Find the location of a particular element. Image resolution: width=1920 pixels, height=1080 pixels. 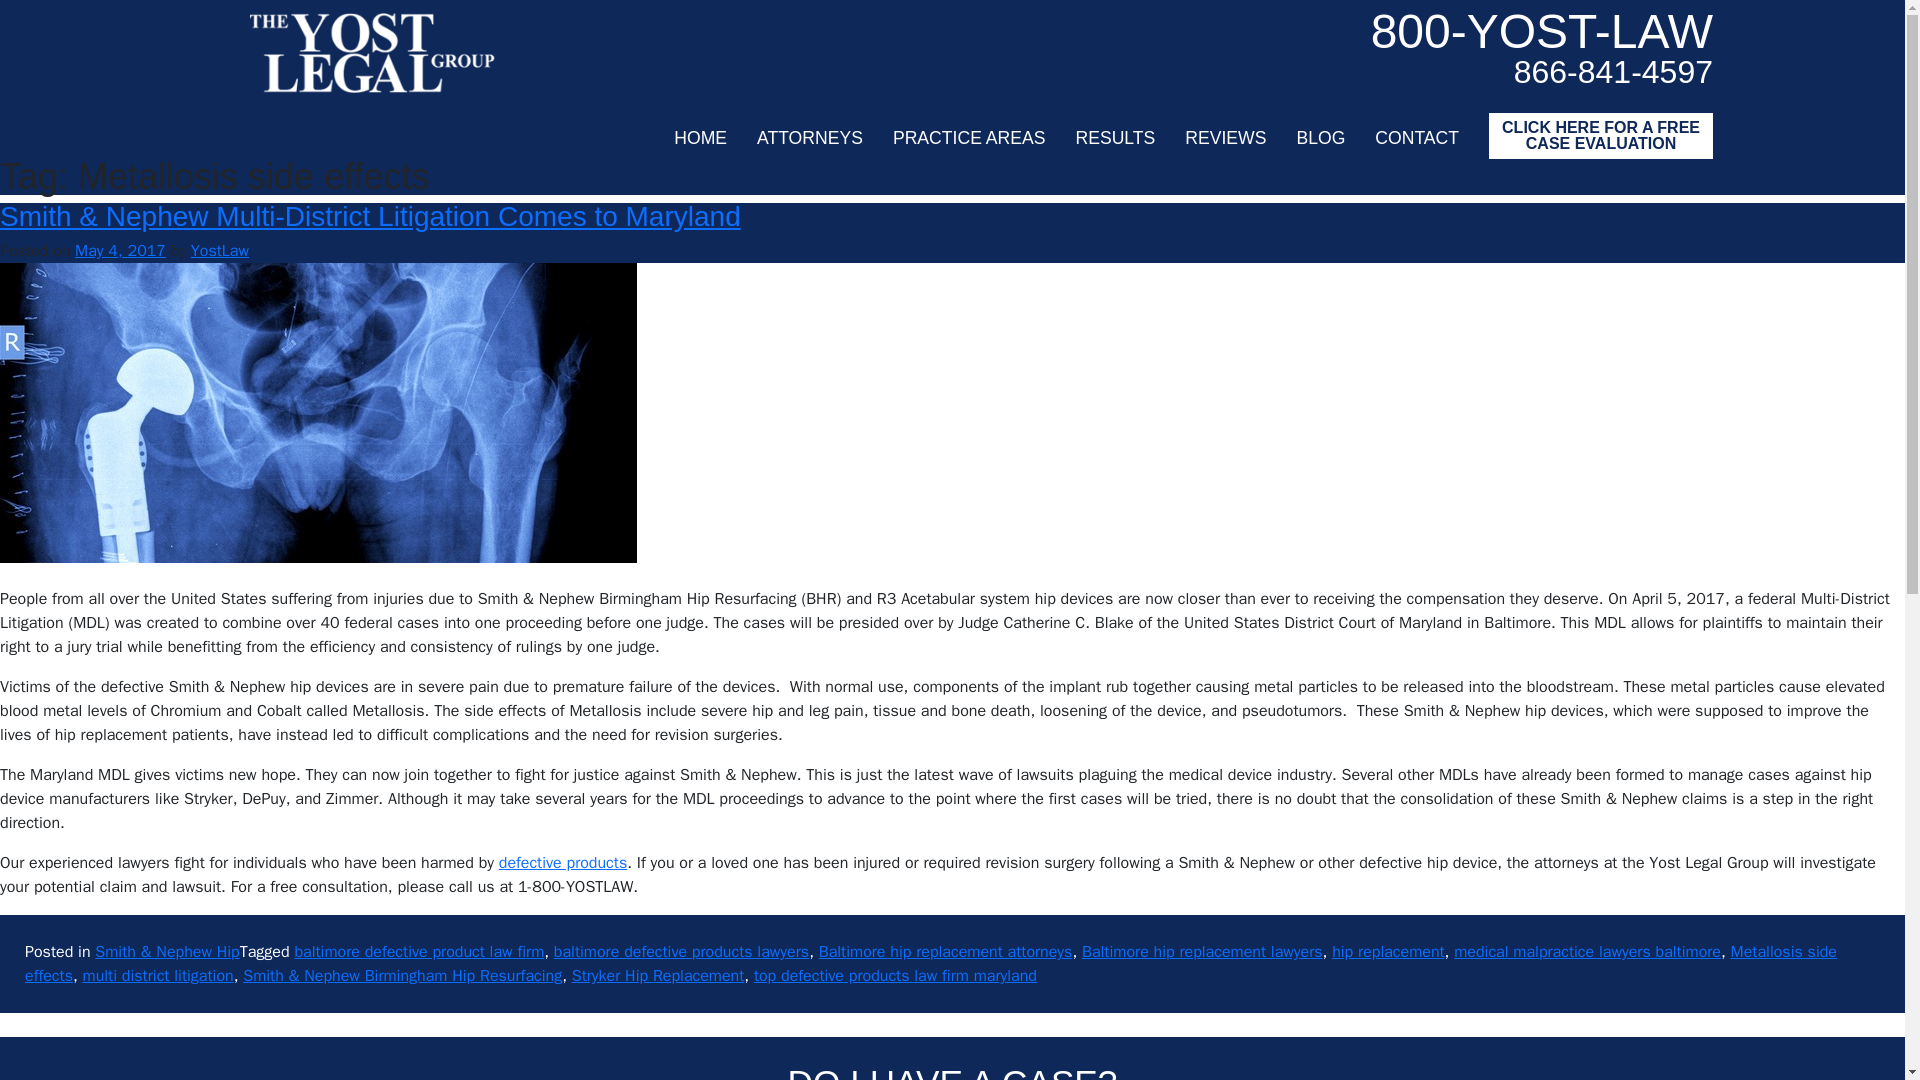

PRACTICE AREAS is located at coordinates (969, 138).